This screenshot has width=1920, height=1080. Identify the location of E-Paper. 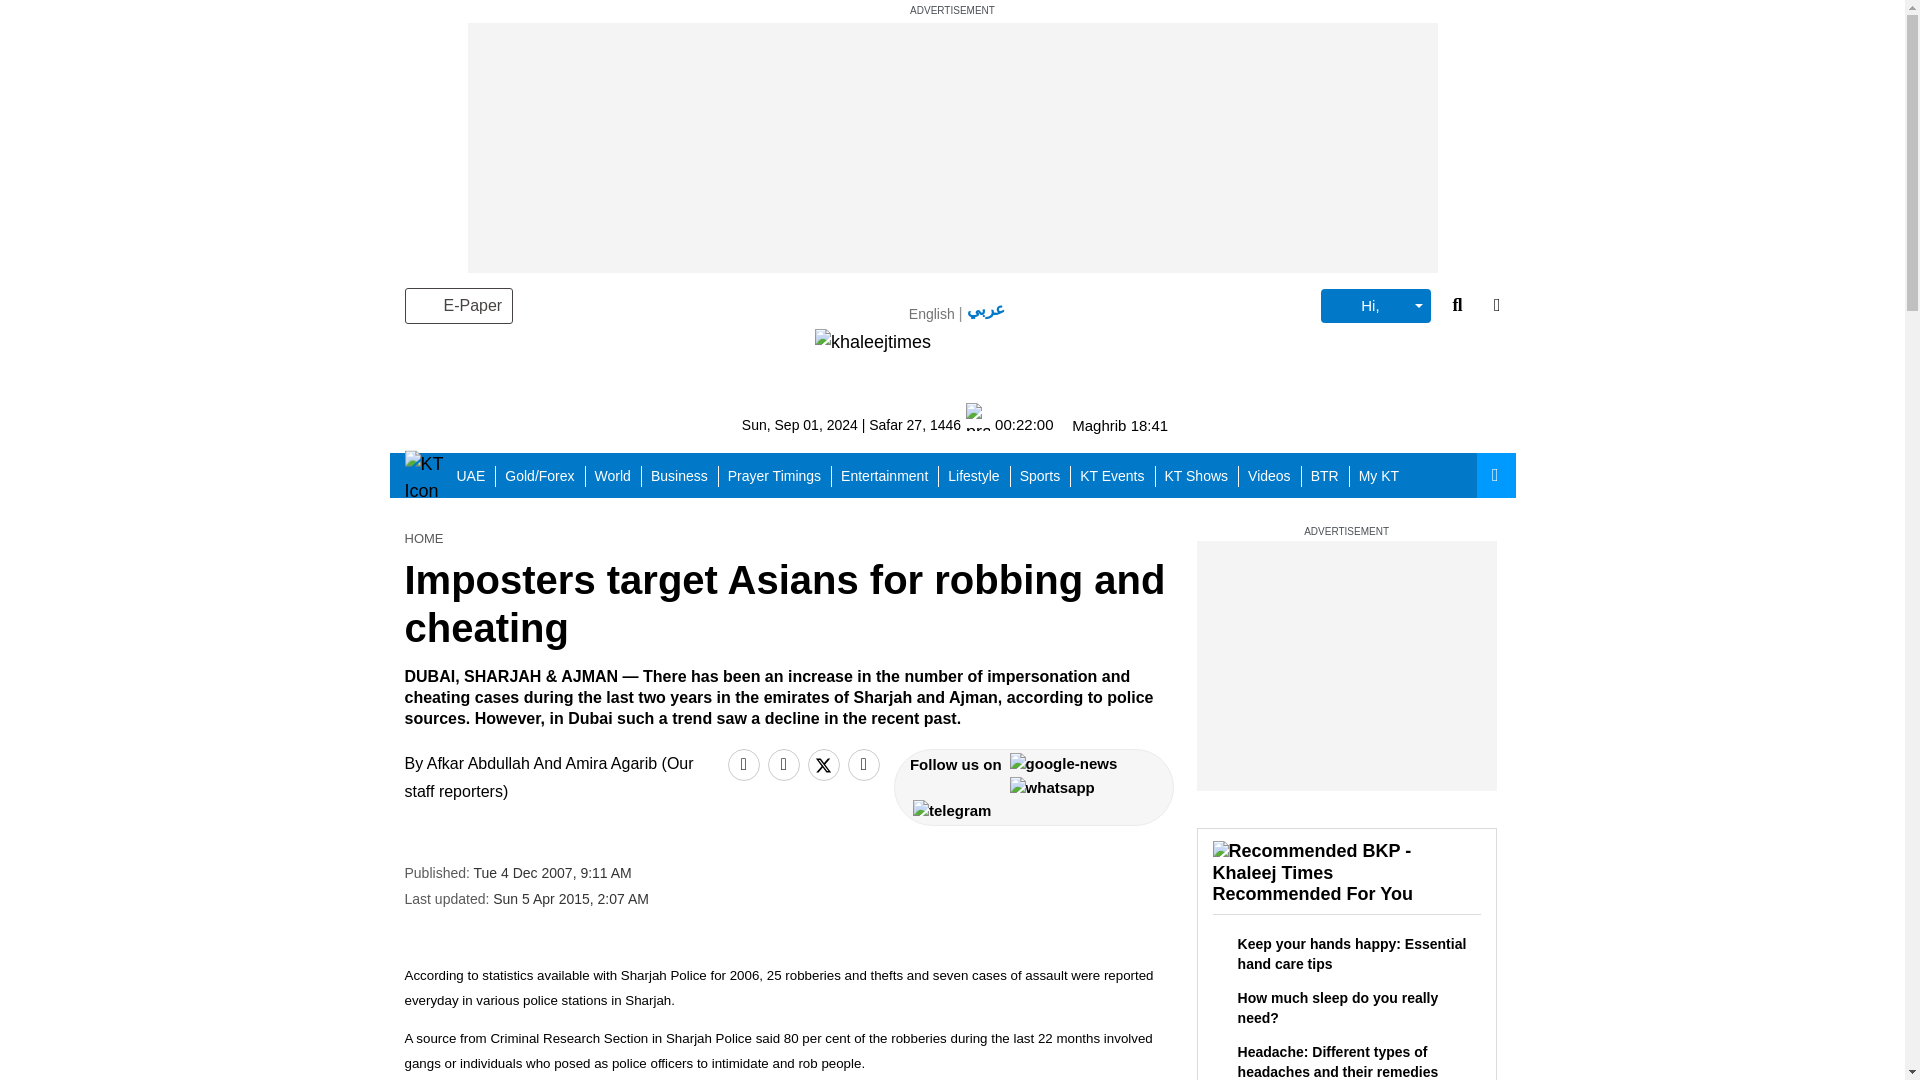
(458, 306).